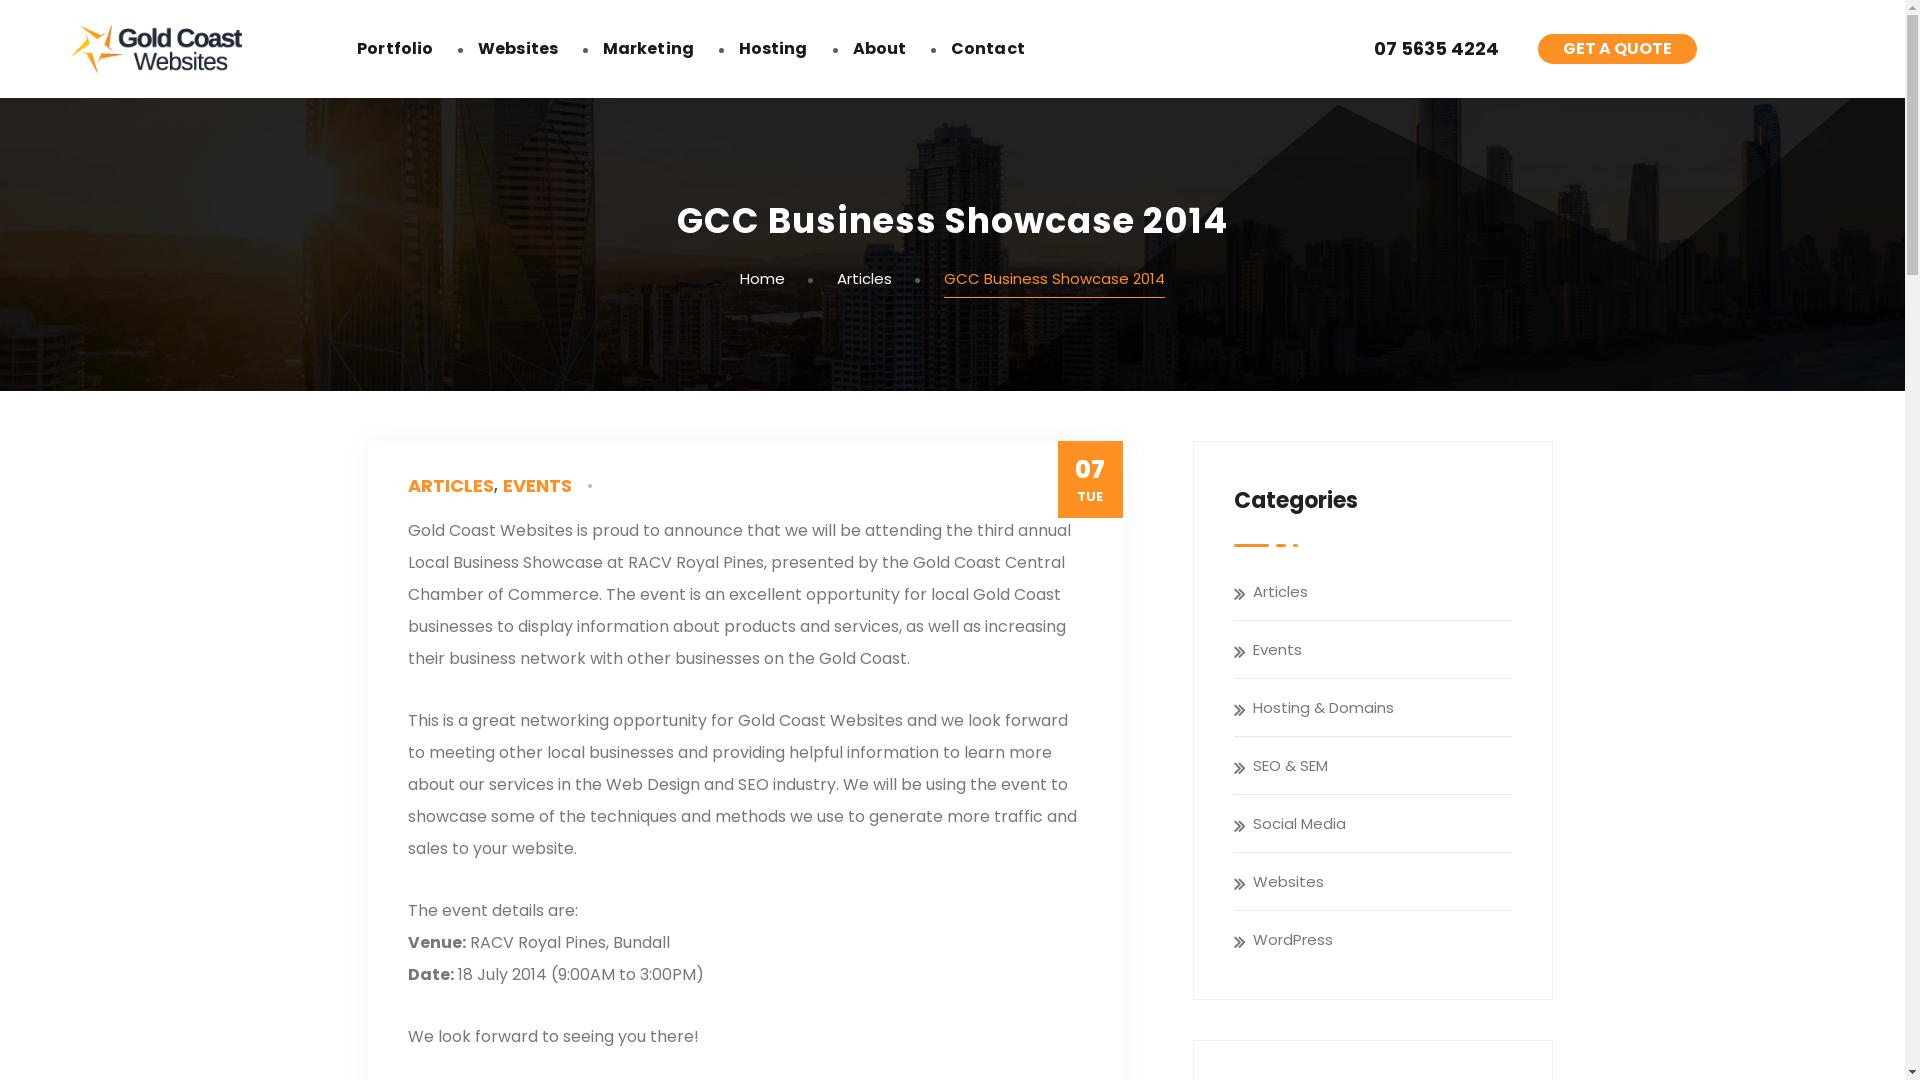 The image size is (1920, 1080). What do you see at coordinates (1618, 49) in the screenshot?
I see `GET A QUOTE` at bounding box center [1618, 49].